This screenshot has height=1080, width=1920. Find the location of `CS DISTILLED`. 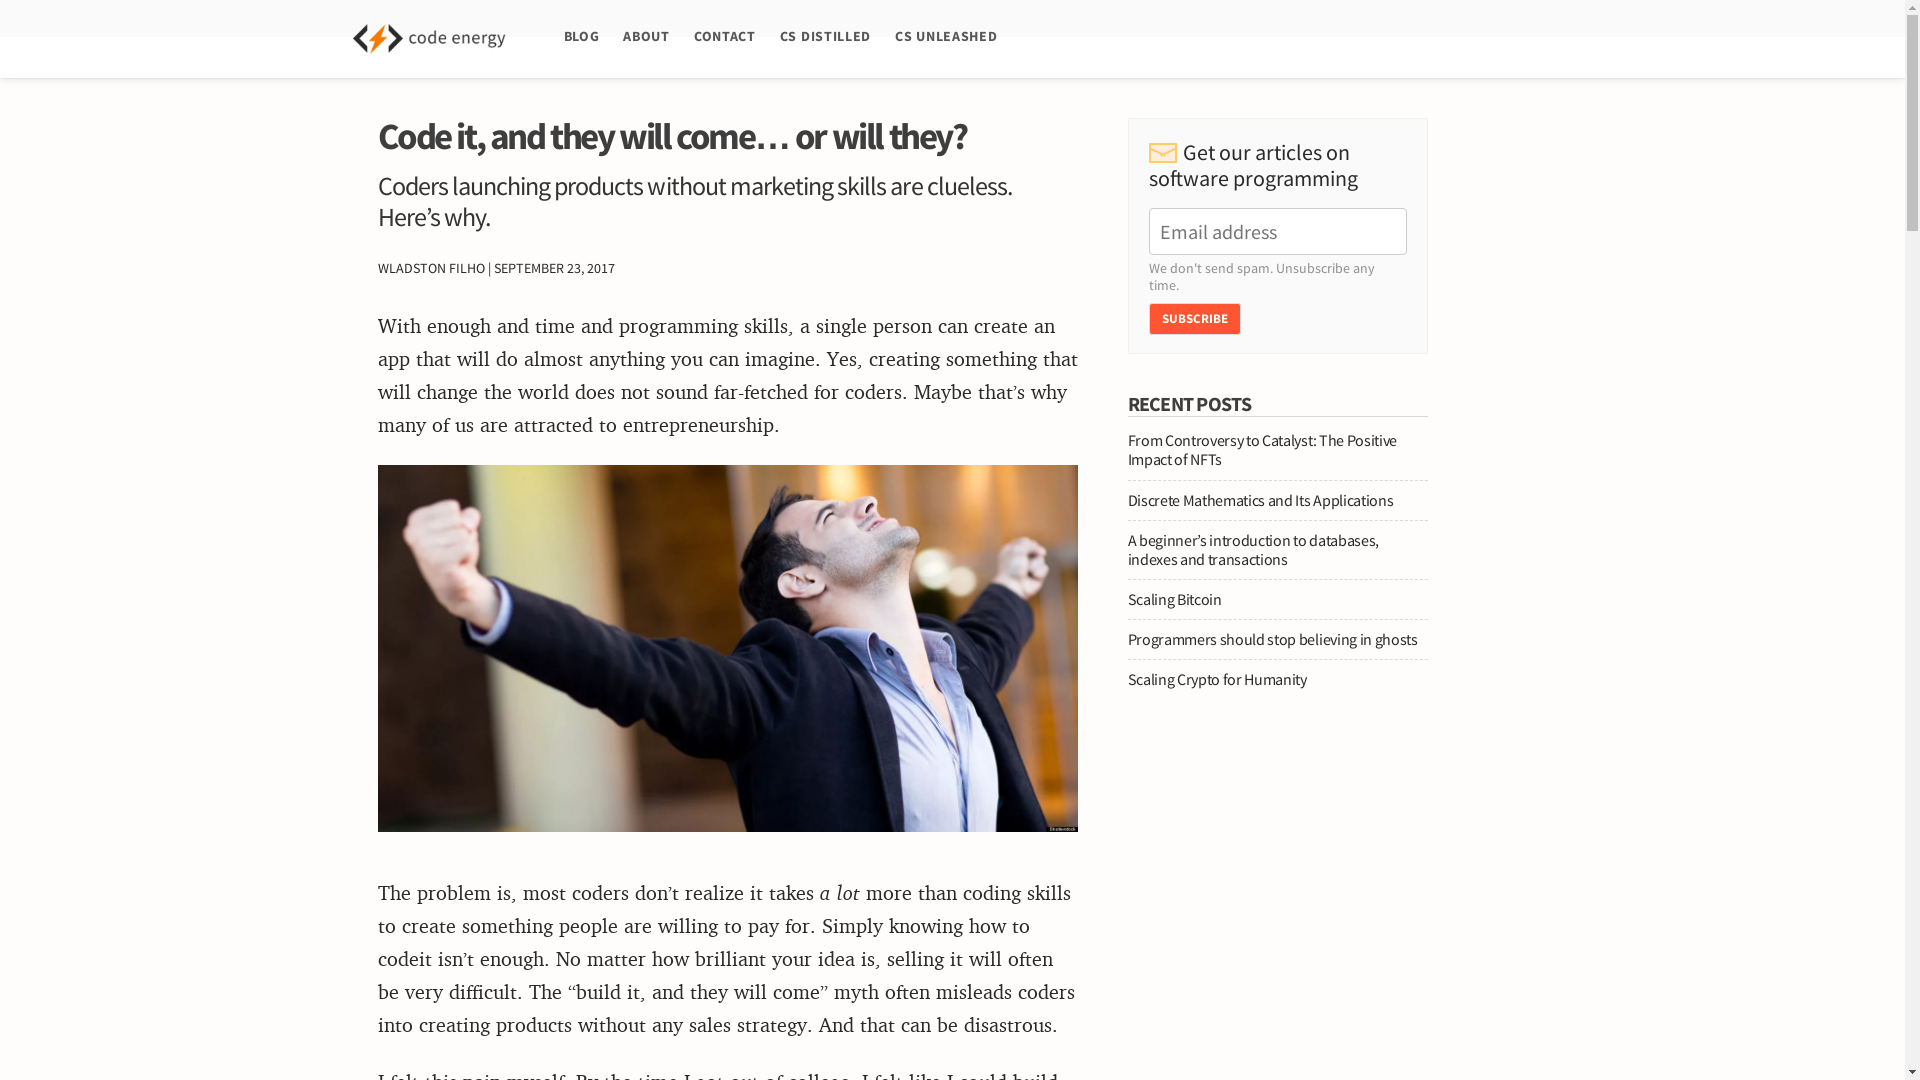

CS DISTILLED is located at coordinates (825, 38).